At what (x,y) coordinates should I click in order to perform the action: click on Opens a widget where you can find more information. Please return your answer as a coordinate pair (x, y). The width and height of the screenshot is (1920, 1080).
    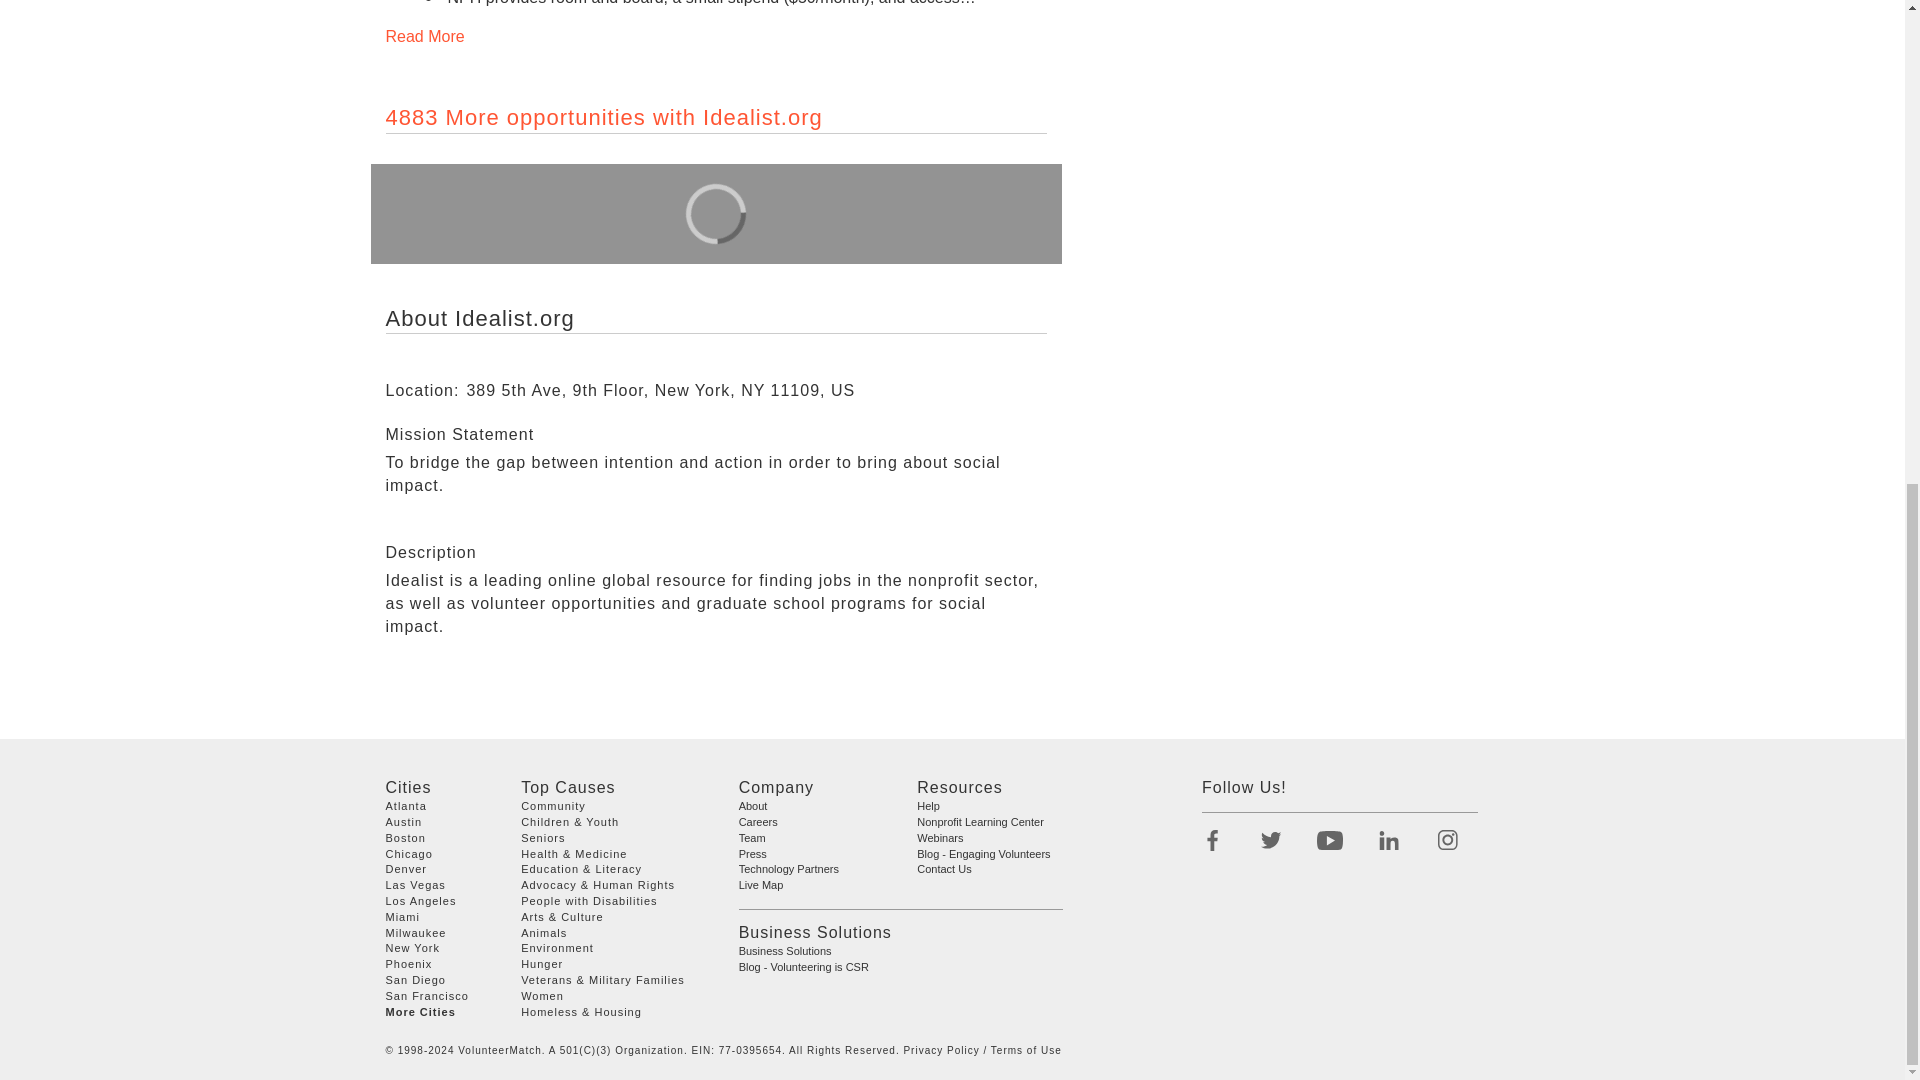
    Looking at the image, I should click on (76, 174).